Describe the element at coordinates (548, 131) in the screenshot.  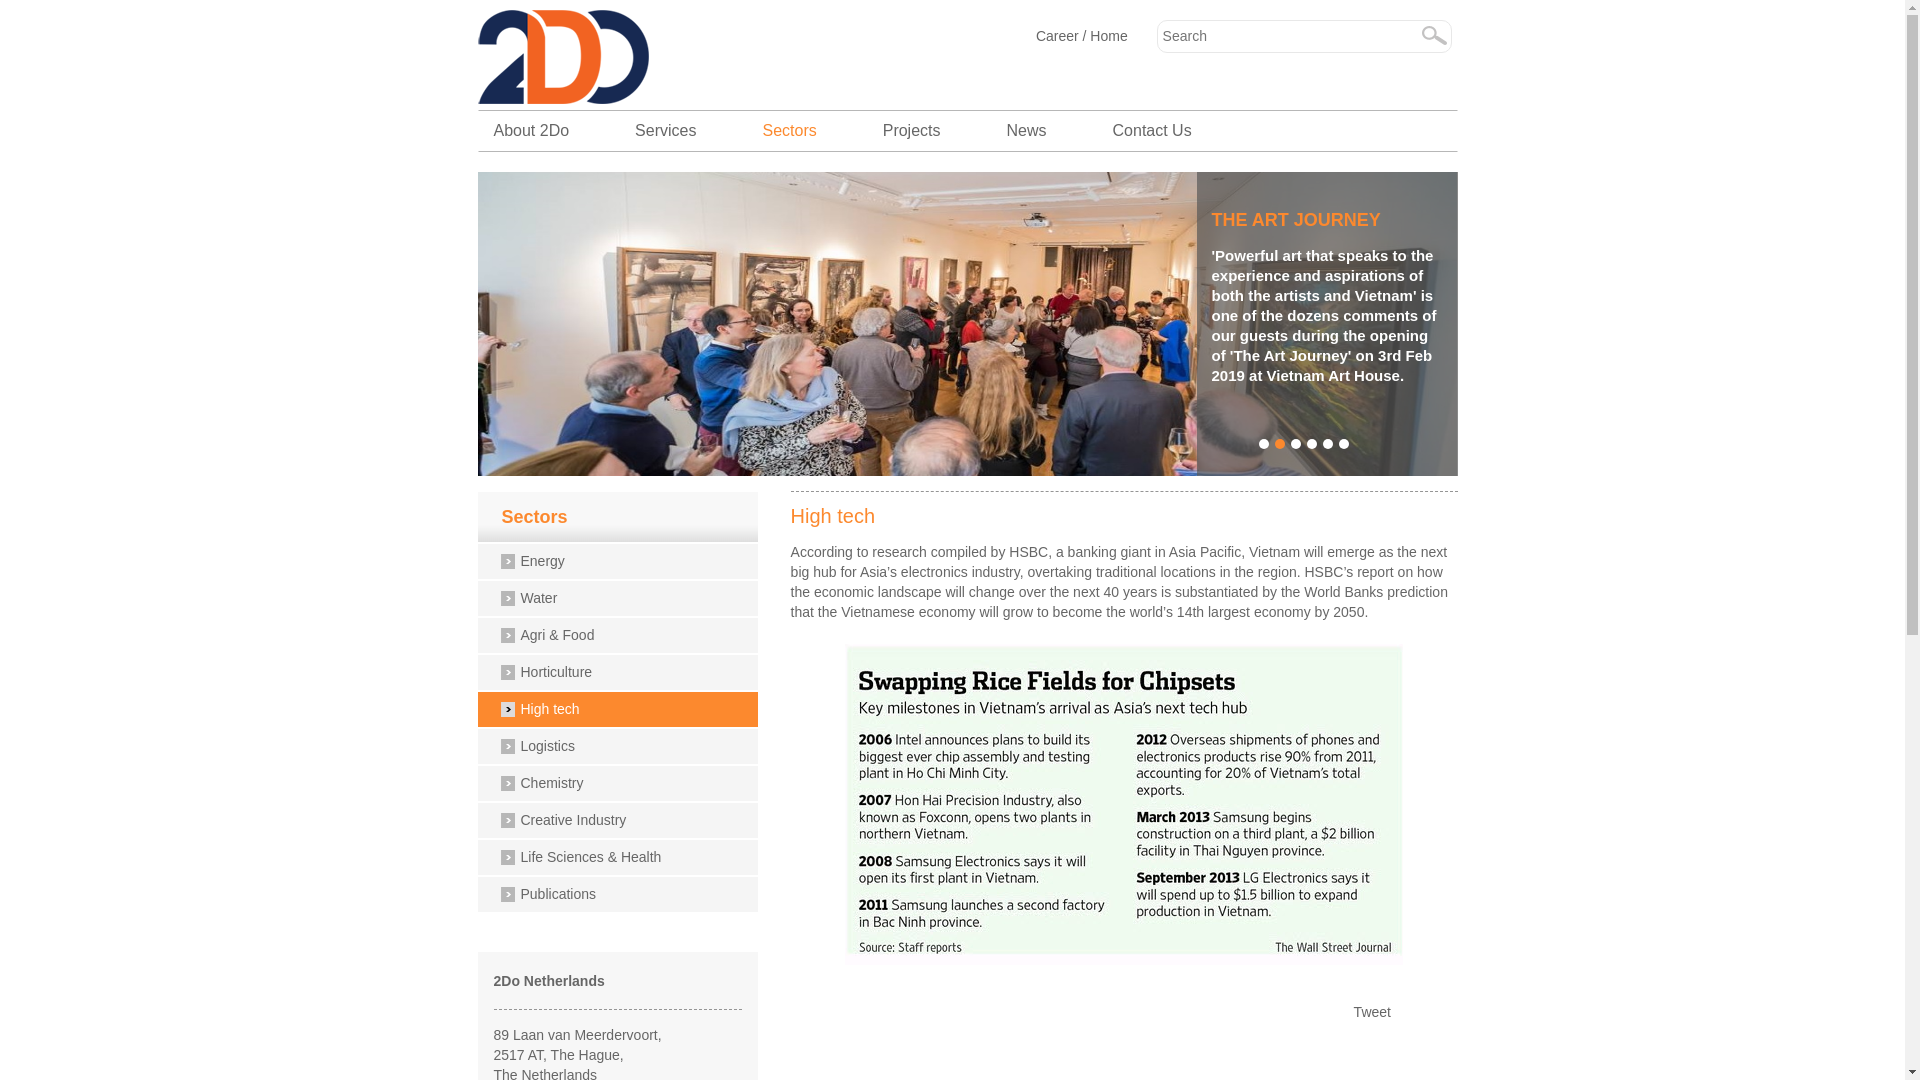
I see `About 2Do` at that location.